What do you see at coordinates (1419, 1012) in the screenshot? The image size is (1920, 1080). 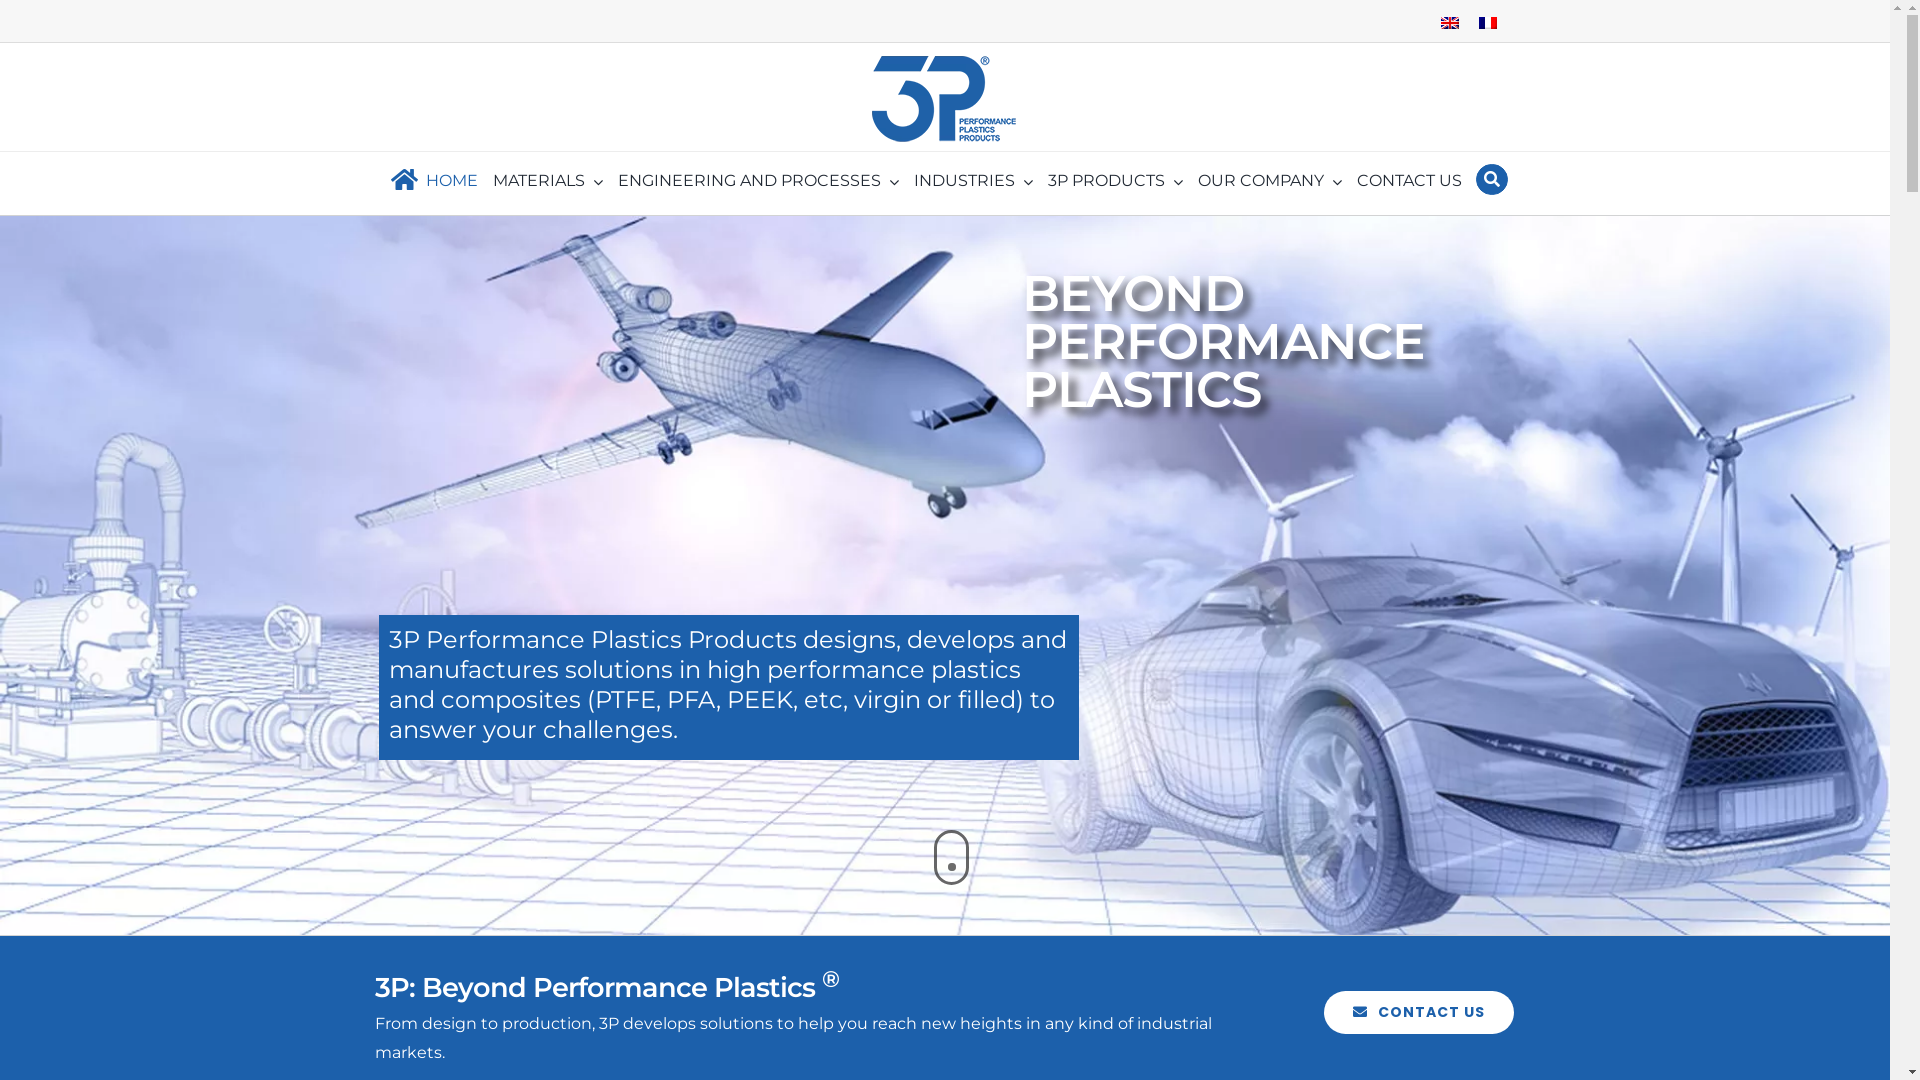 I see `CONTACT US` at bounding box center [1419, 1012].